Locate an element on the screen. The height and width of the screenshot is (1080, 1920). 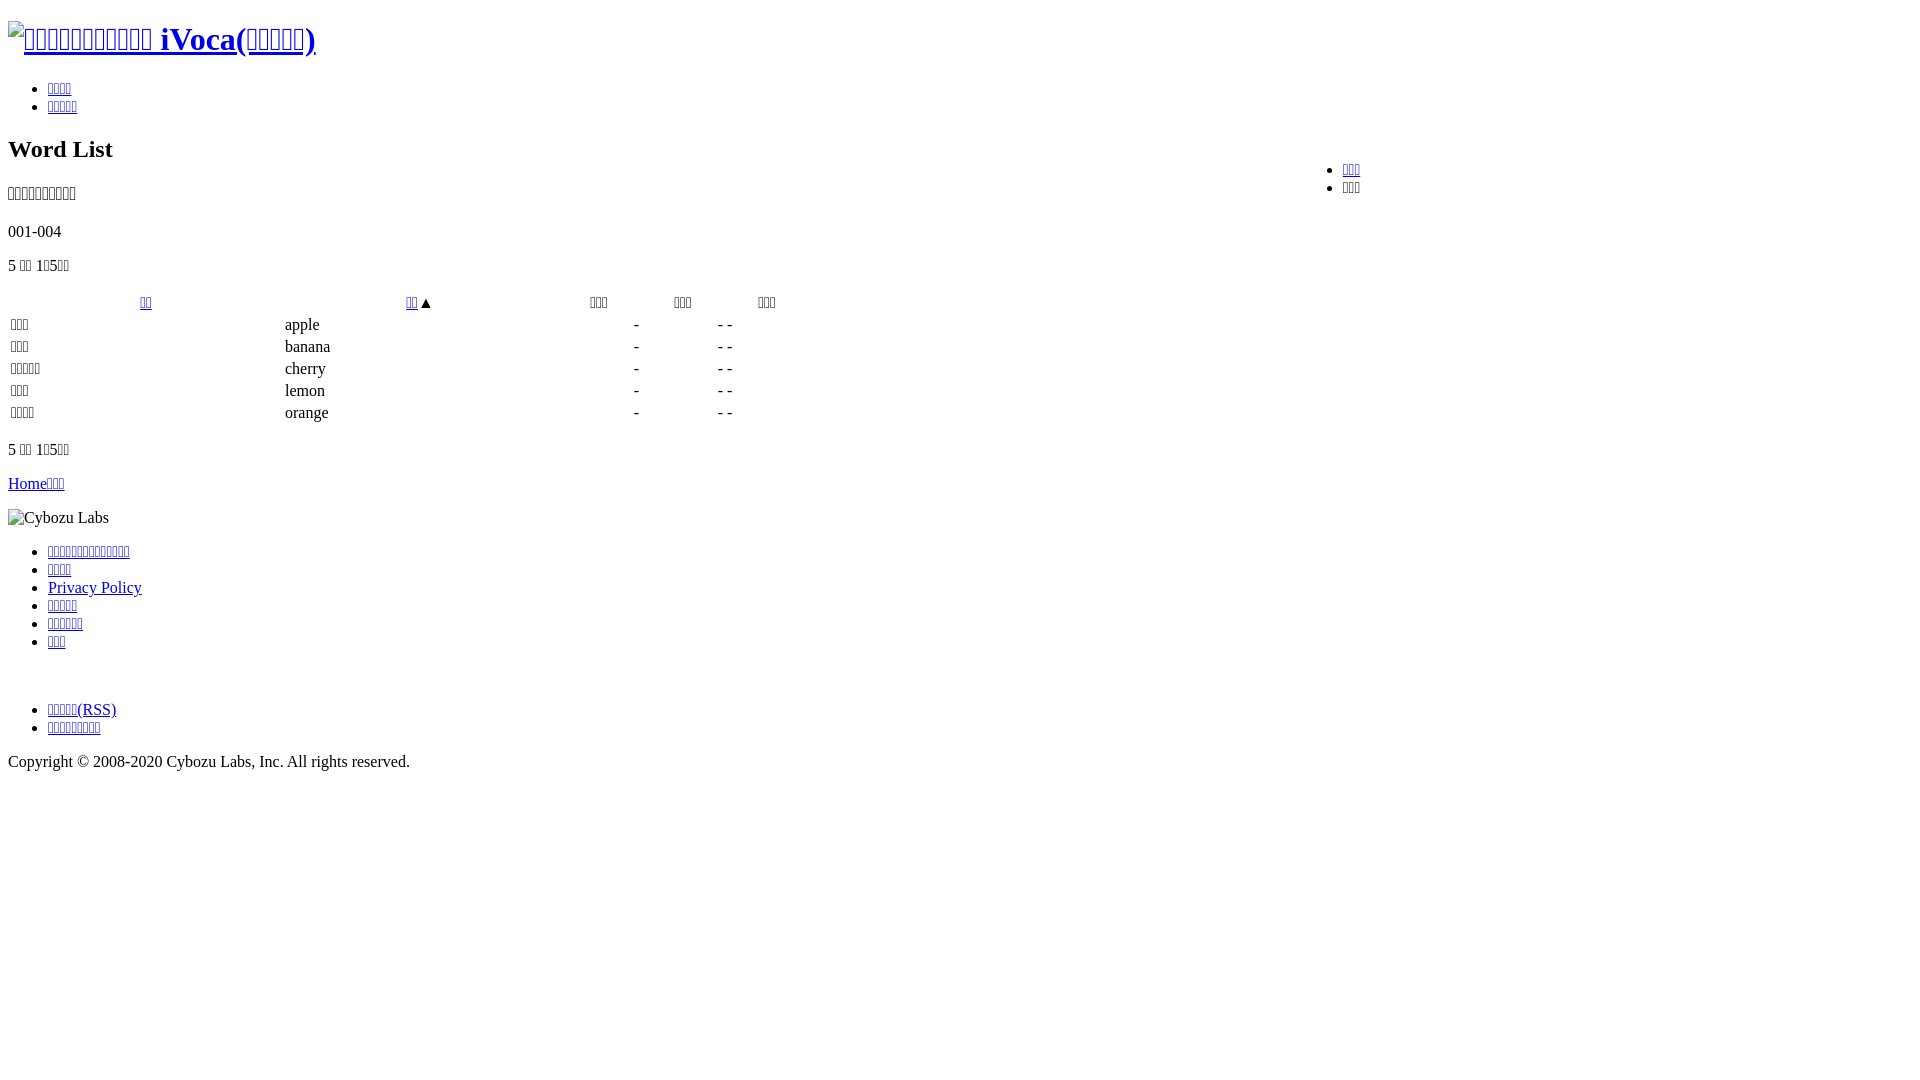
Privacy Policy is located at coordinates (95, 588).